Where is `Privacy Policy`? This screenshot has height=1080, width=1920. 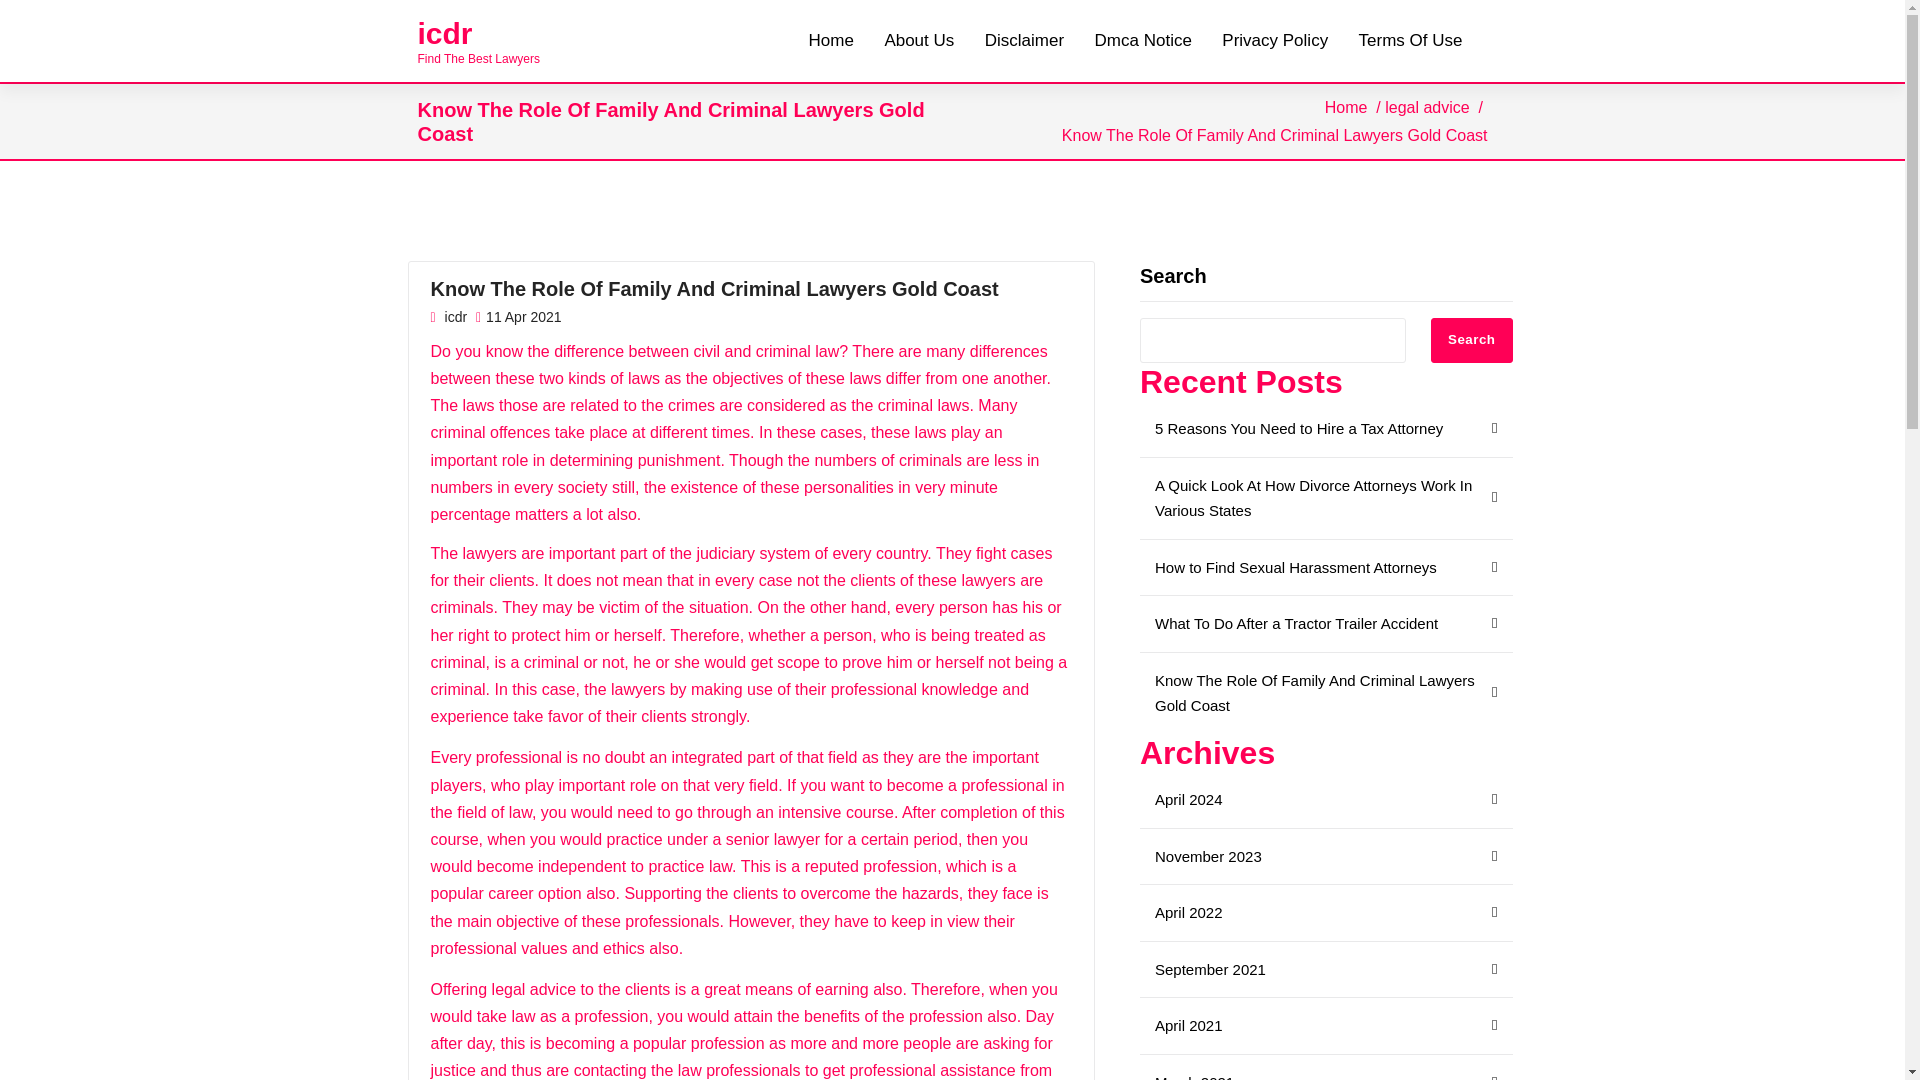
Privacy Policy is located at coordinates (1274, 41).